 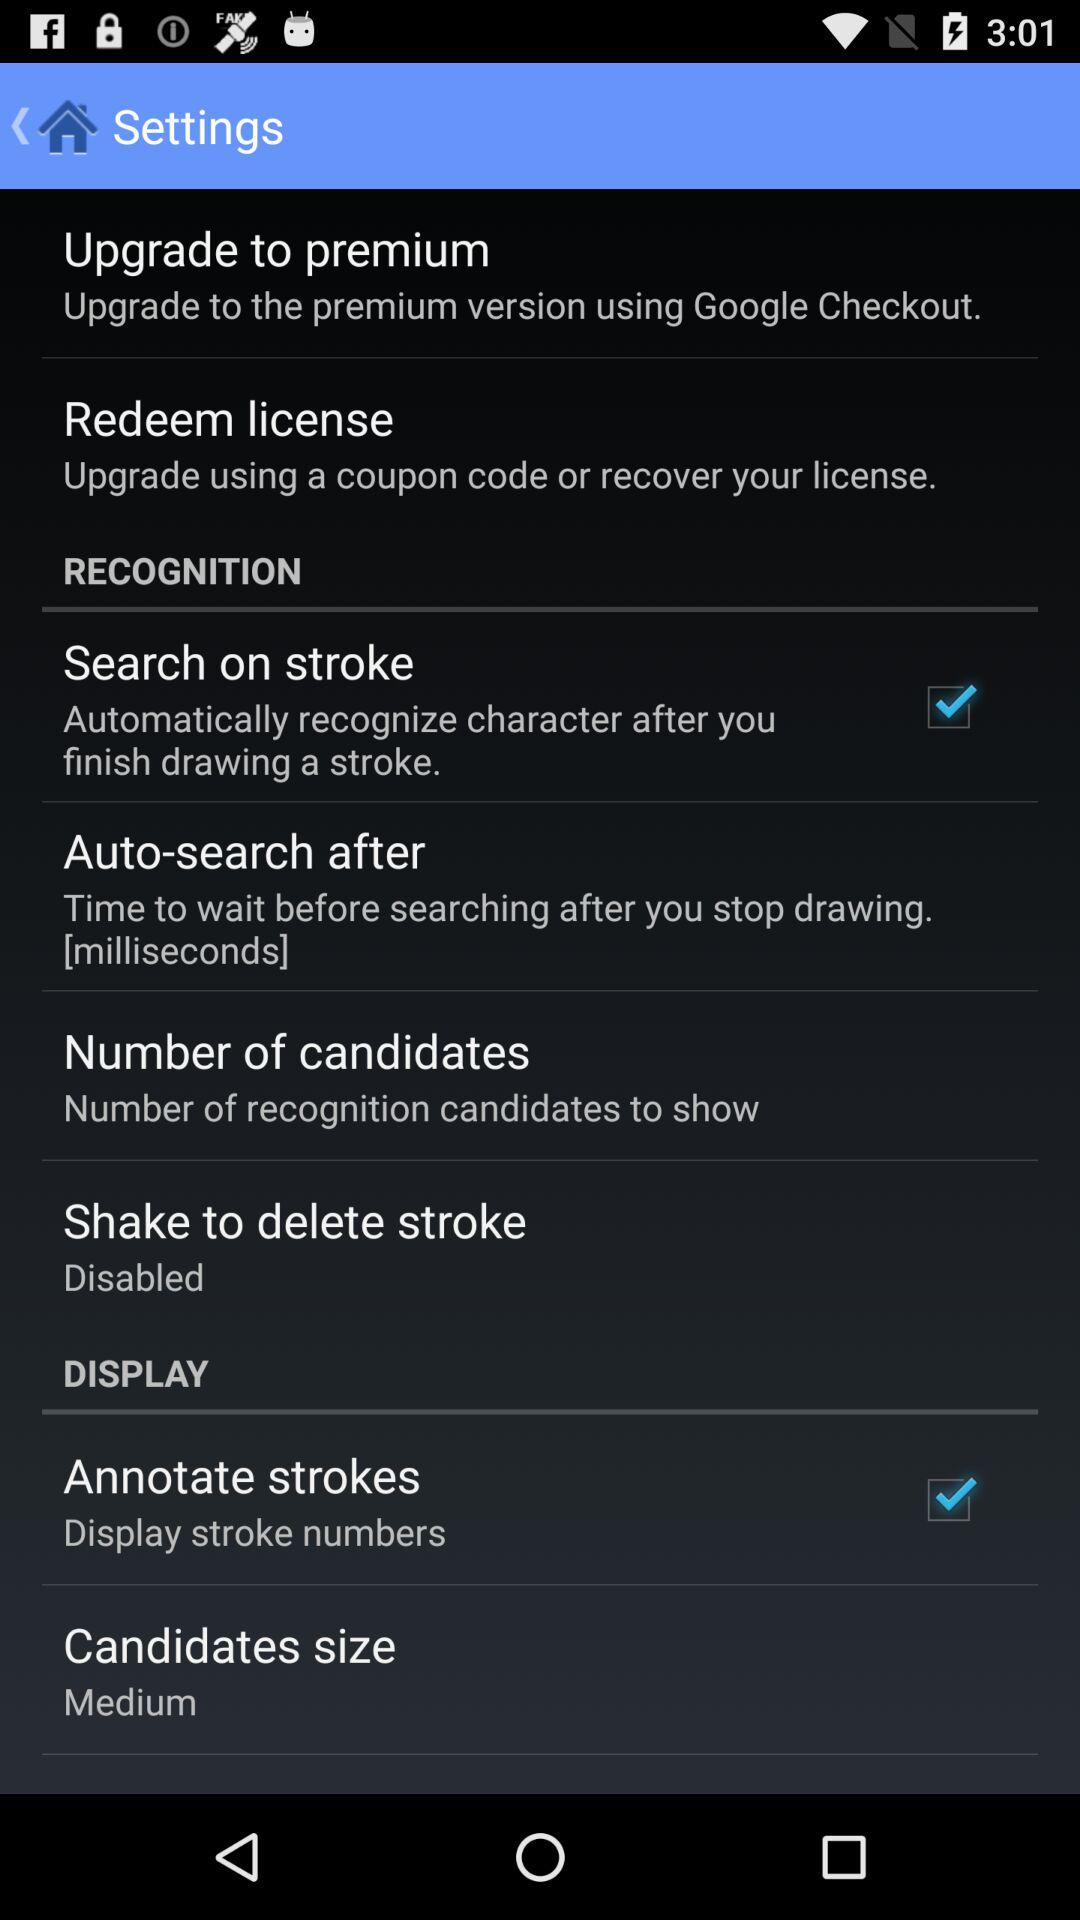 What do you see at coordinates (242, 1474) in the screenshot?
I see `select the annotate strokes icon` at bounding box center [242, 1474].